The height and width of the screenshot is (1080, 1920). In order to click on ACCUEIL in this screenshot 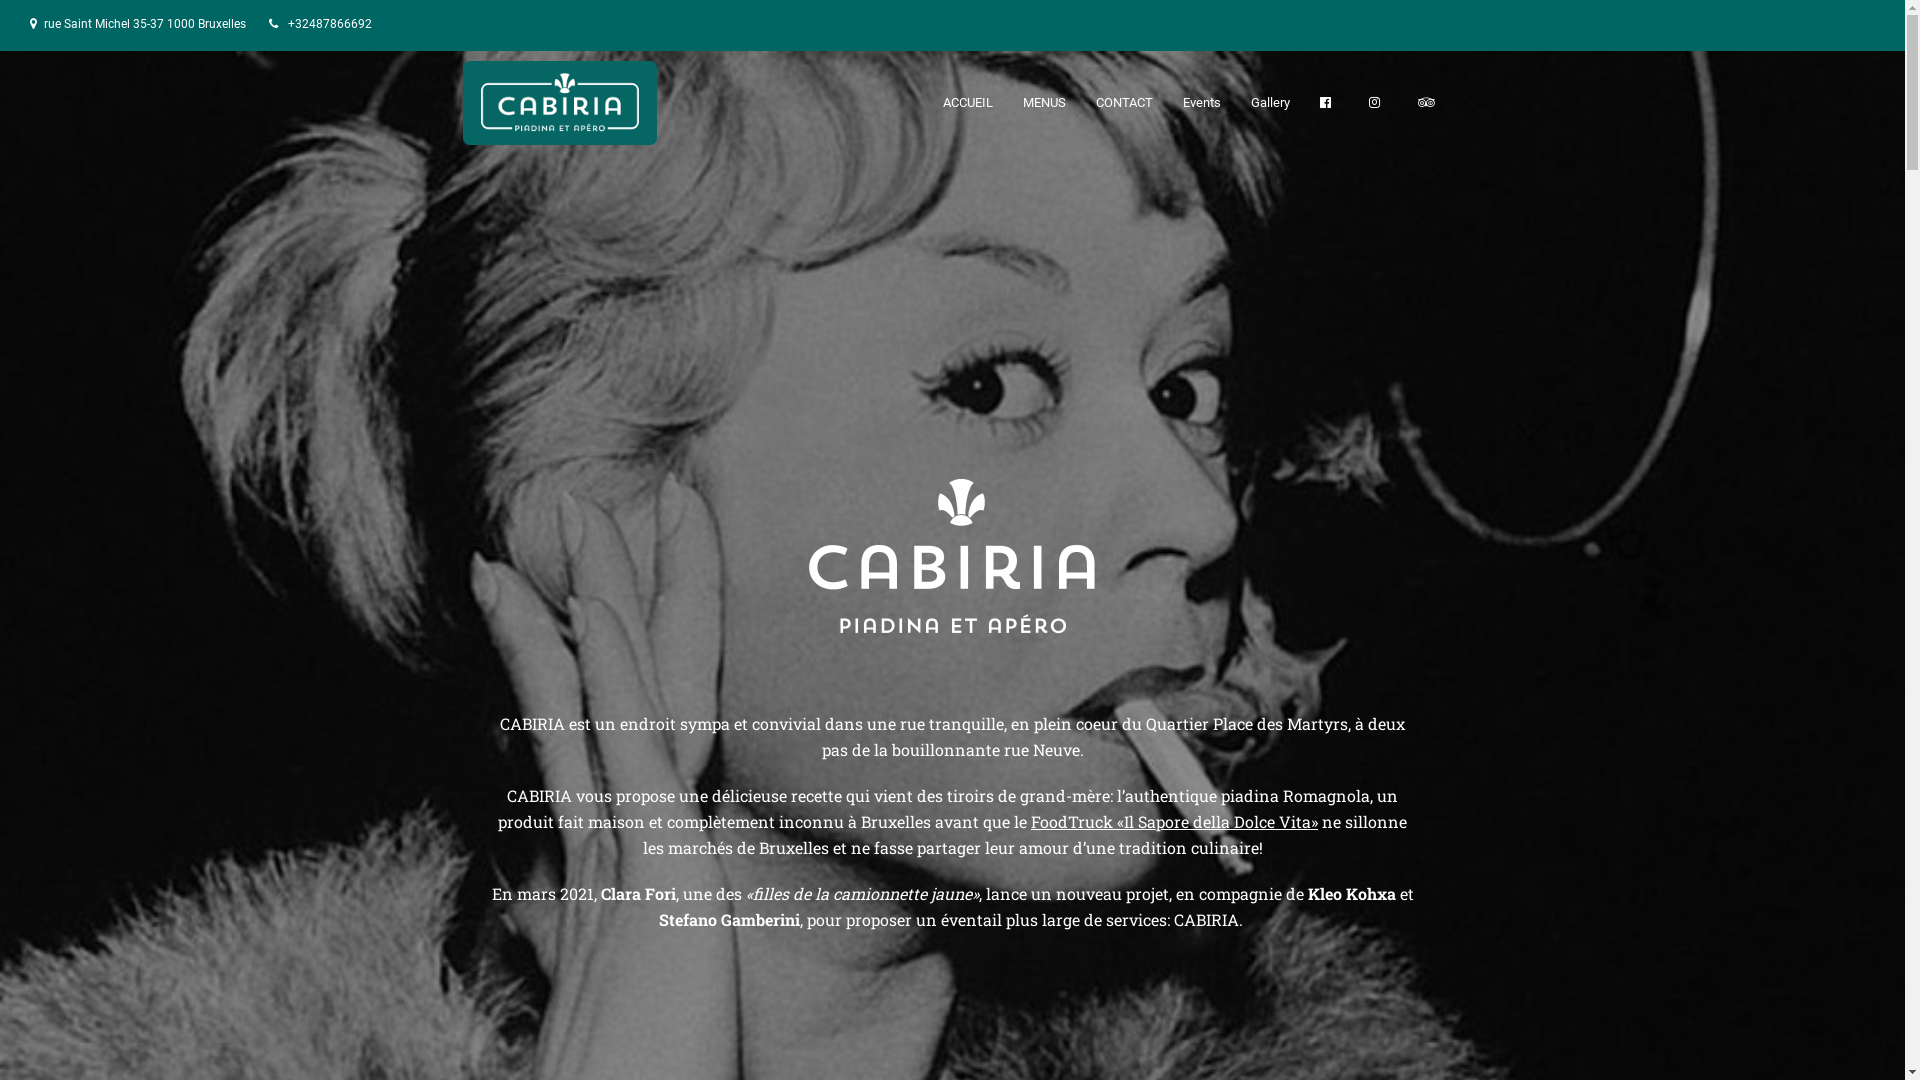, I will do `click(968, 102)`.